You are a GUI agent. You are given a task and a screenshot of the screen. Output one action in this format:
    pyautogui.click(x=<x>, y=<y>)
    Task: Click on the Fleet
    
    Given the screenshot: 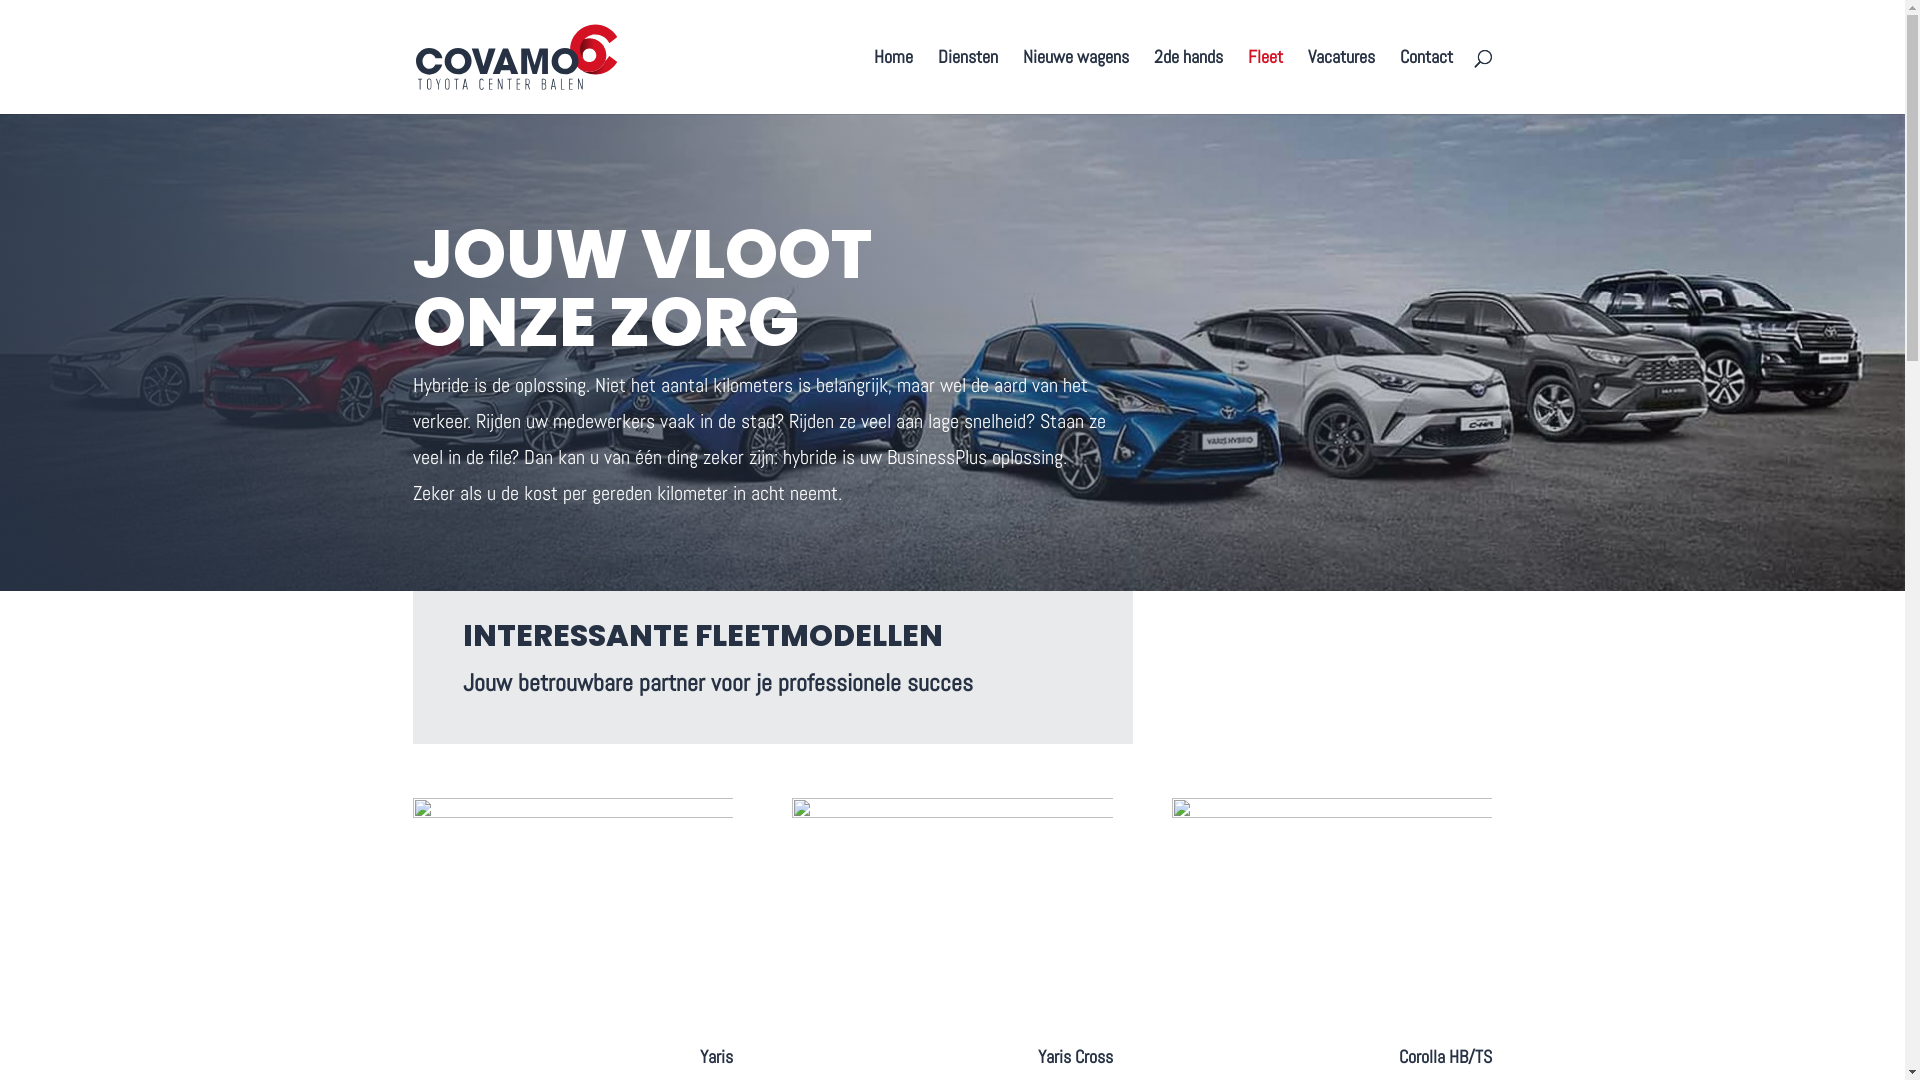 What is the action you would take?
    pyautogui.click(x=1266, y=82)
    